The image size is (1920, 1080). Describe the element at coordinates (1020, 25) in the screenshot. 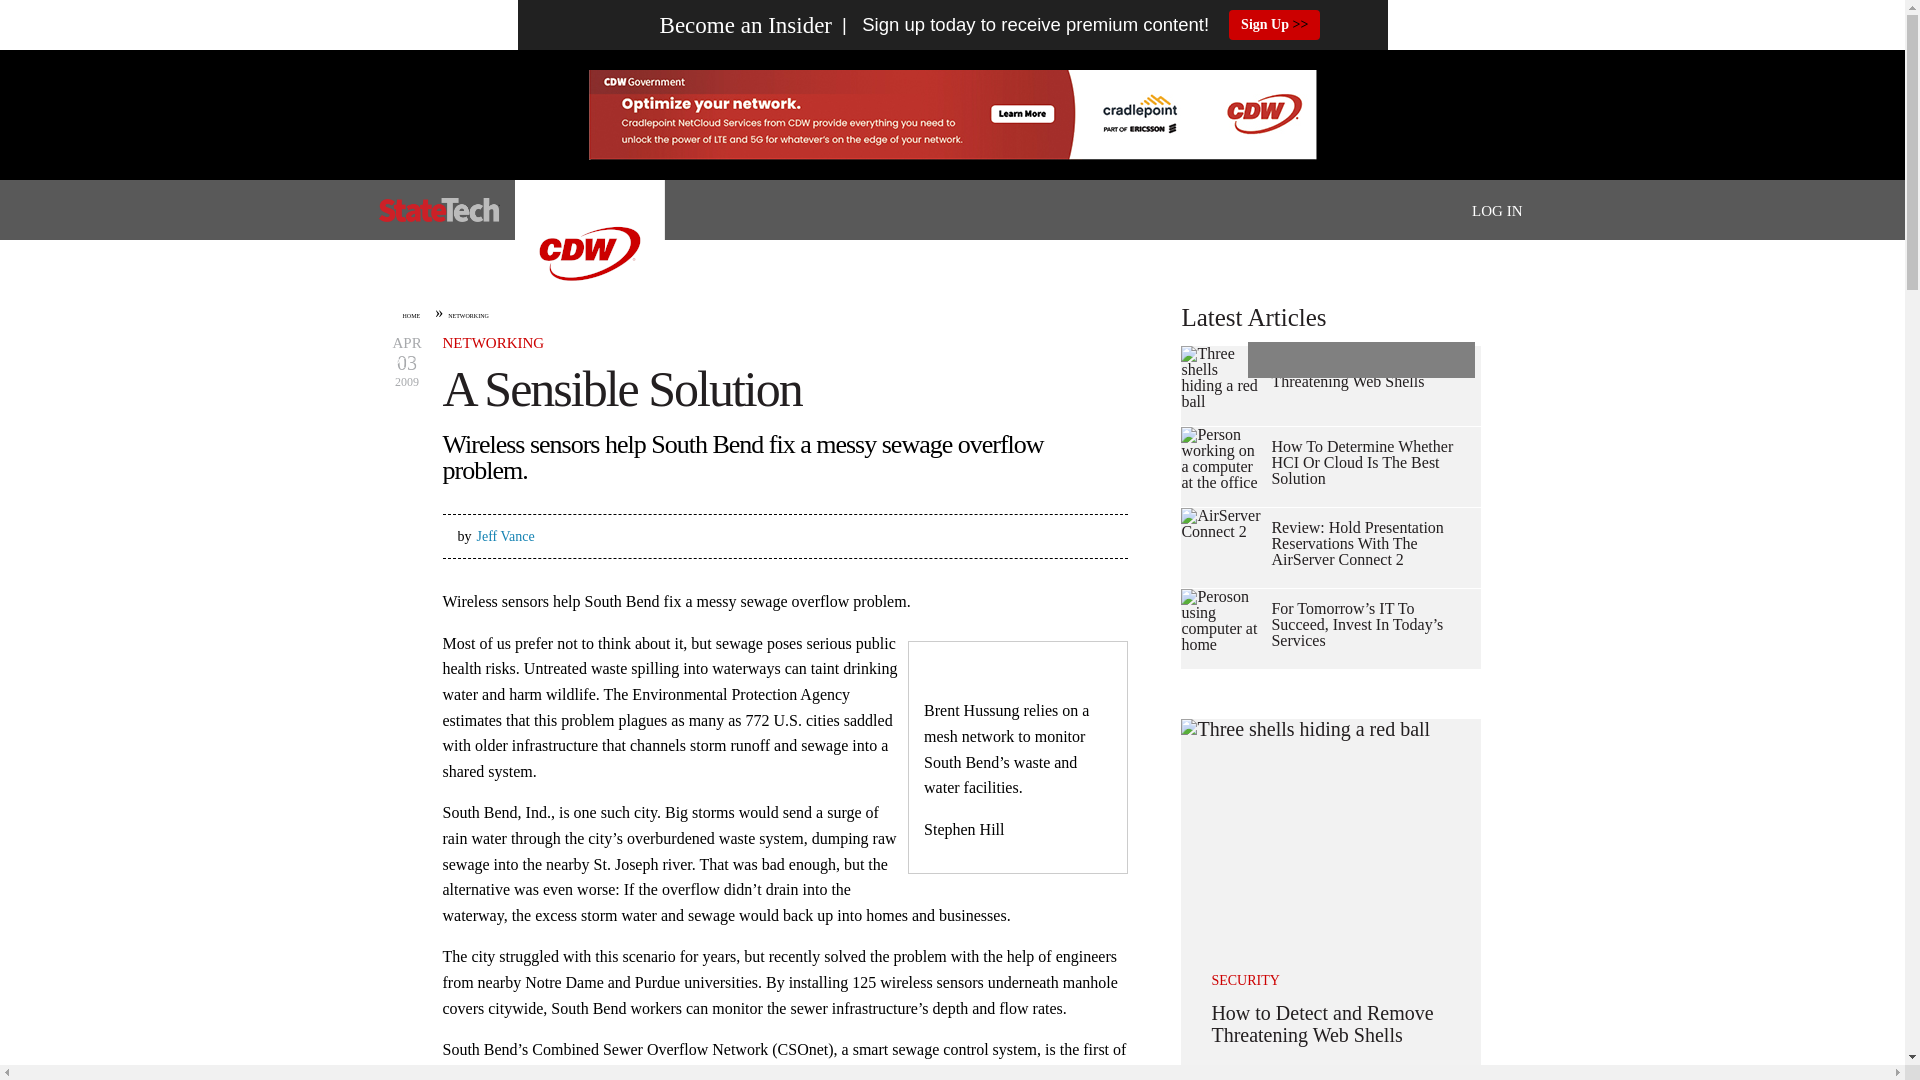

I see `Sign up today to receive premium content!` at that location.